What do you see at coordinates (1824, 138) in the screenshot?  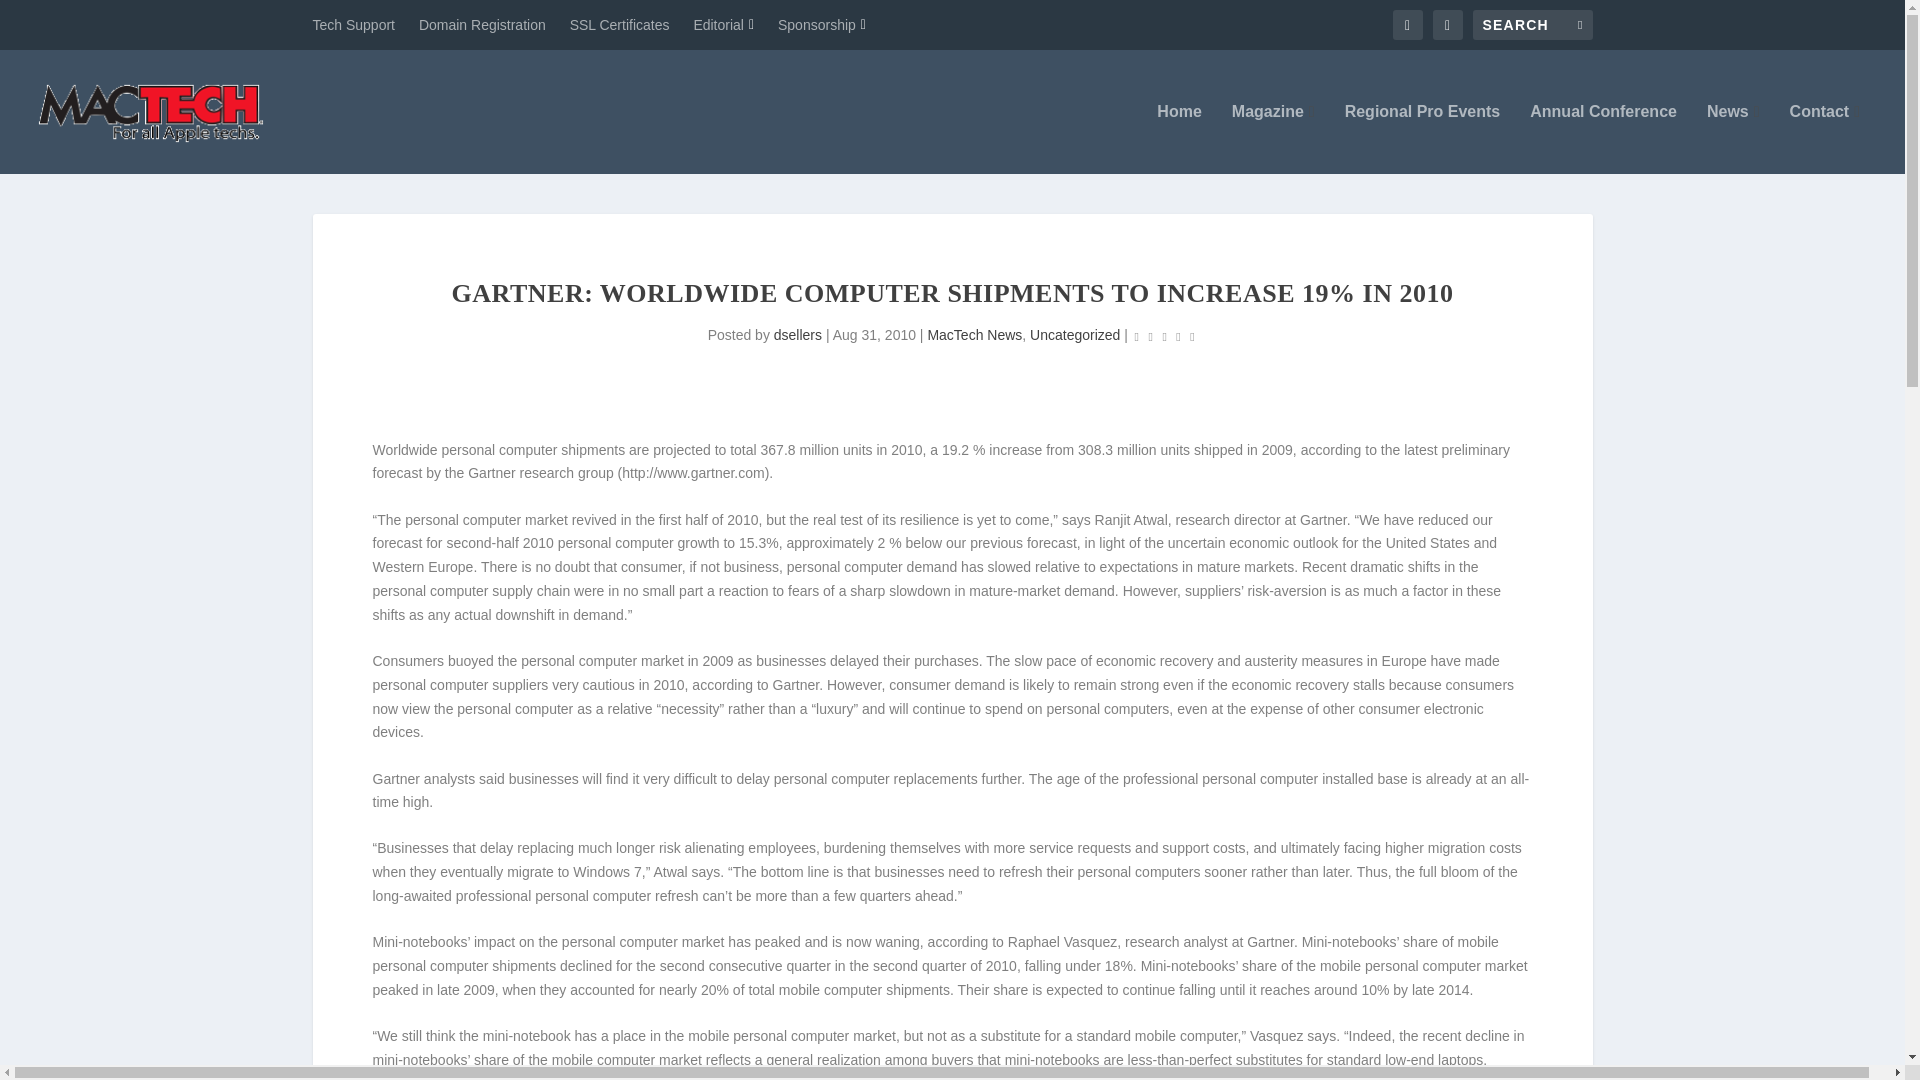 I see `Contact` at bounding box center [1824, 138].